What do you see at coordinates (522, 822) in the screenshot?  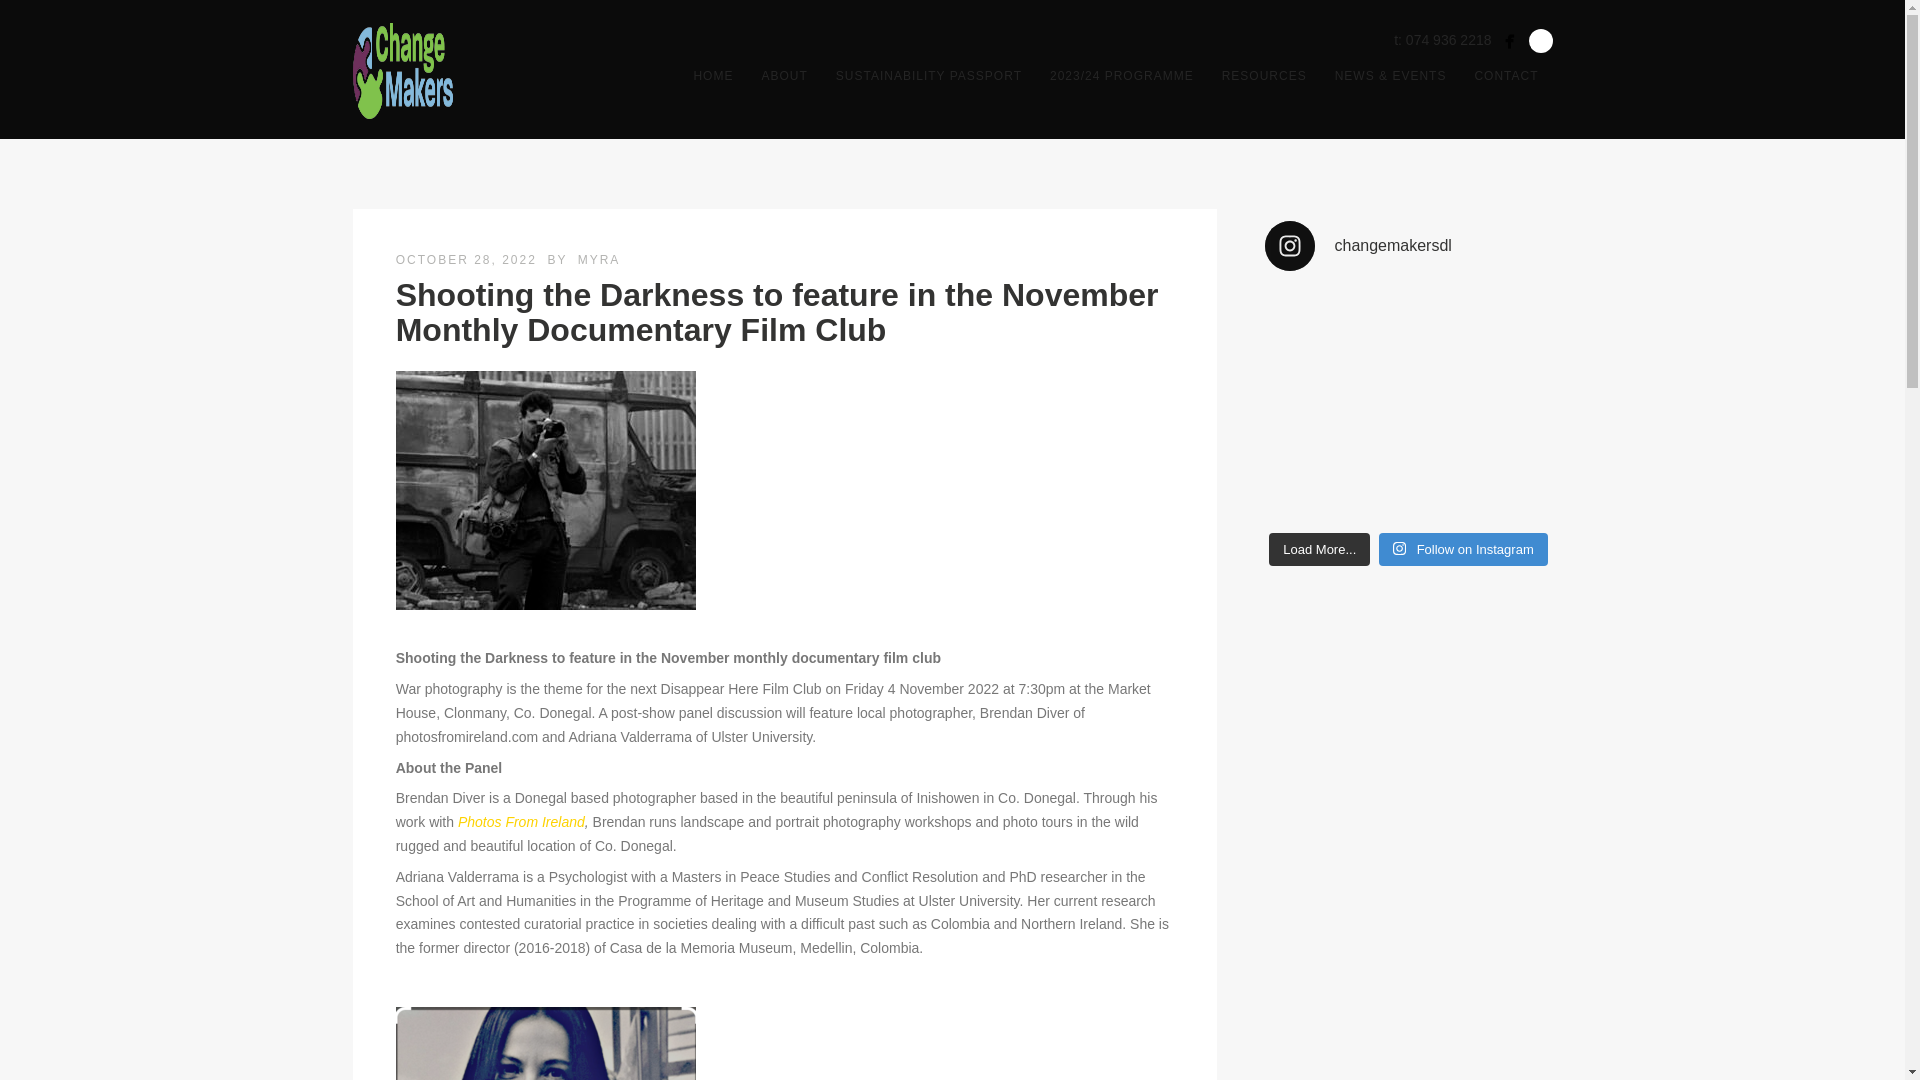 I see `Photos From Ireland` at bounding box center [522, 822].